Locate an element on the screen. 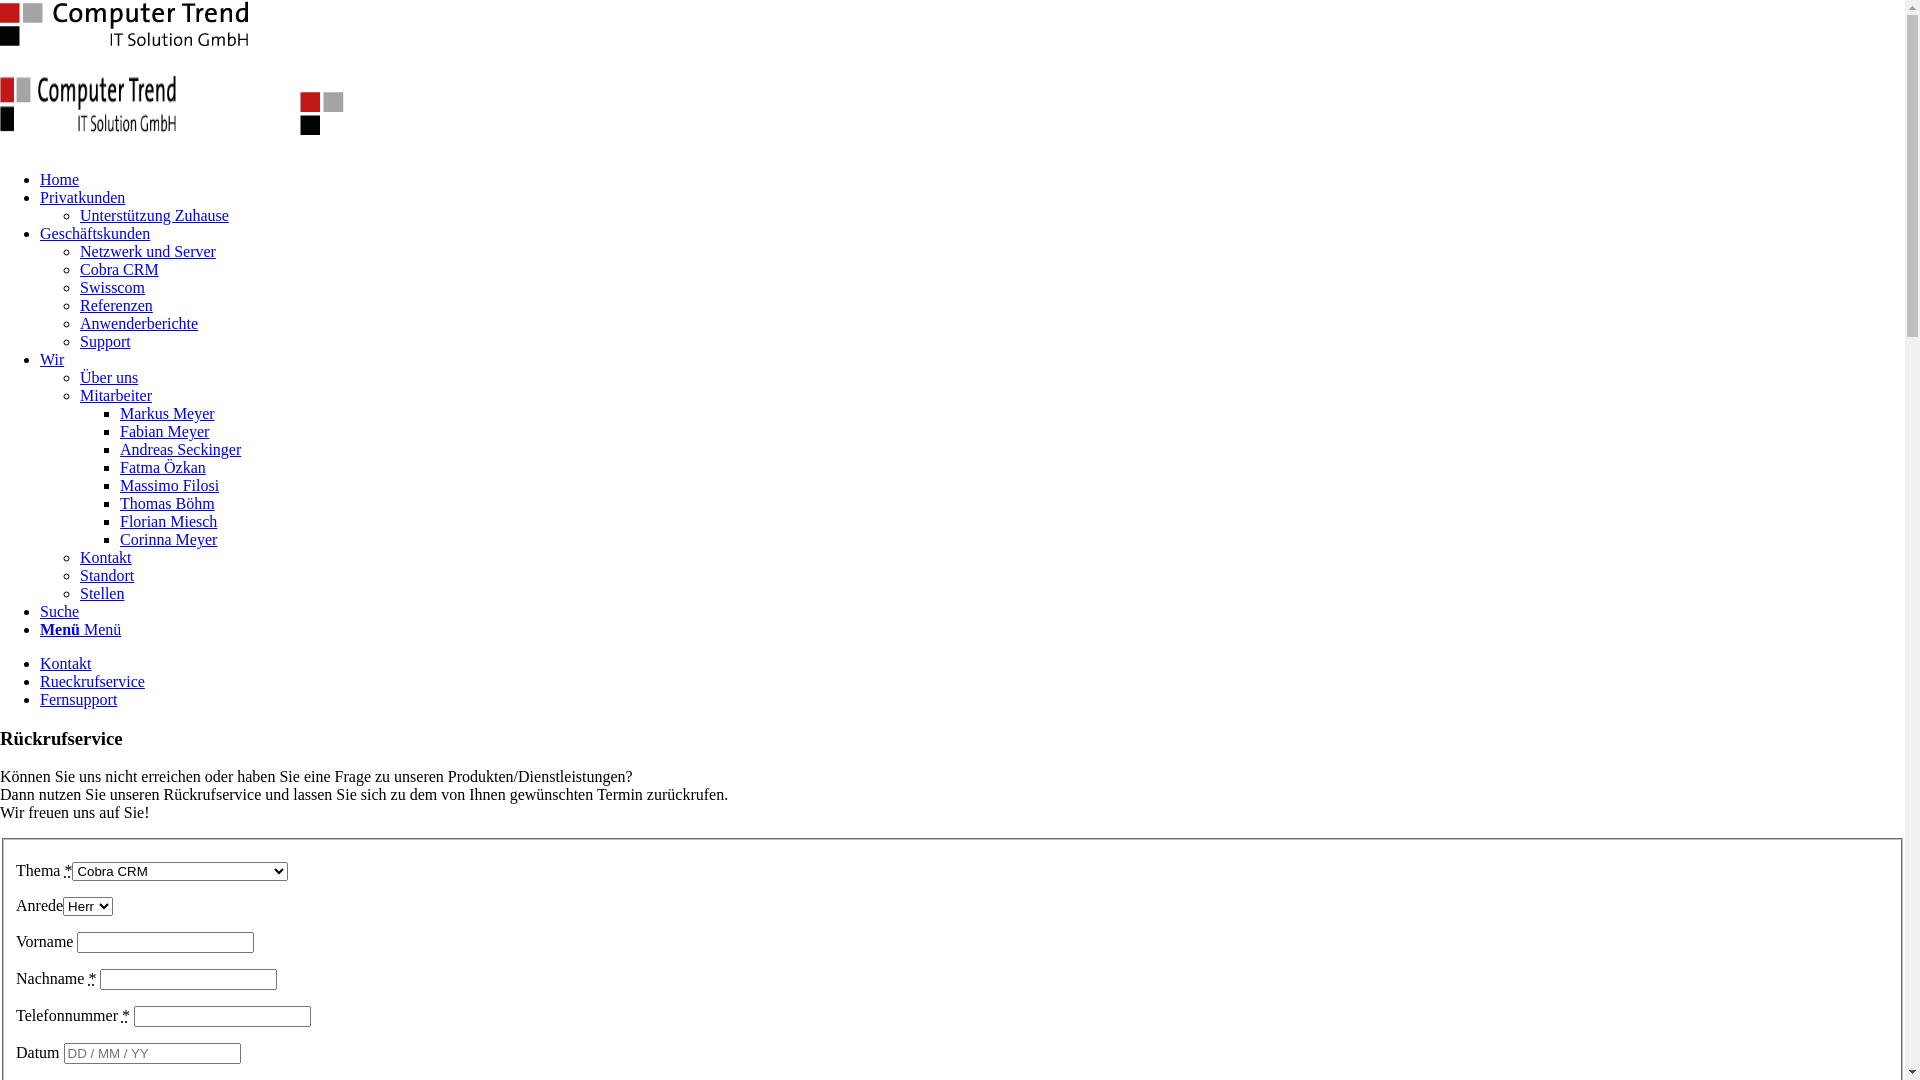  Support is located at coordinates (106, 342).